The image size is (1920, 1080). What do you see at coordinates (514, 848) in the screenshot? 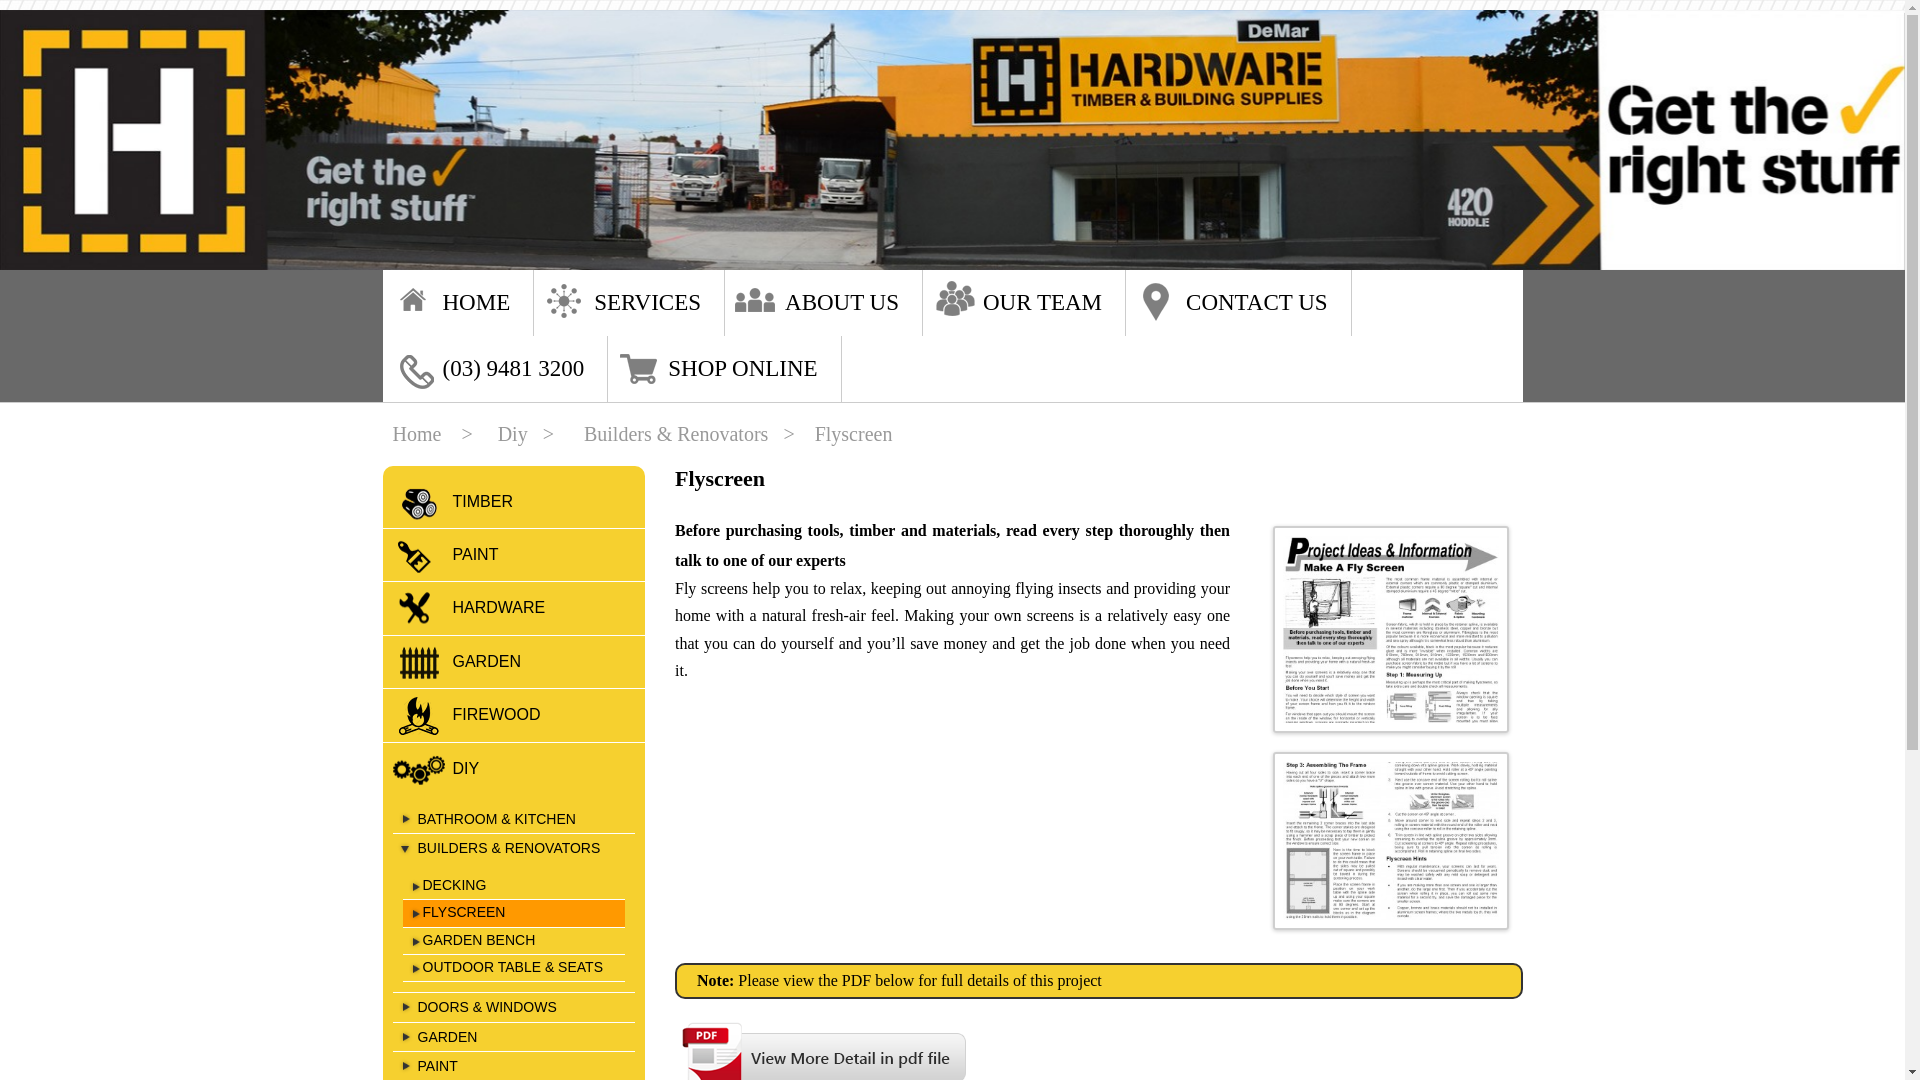
I see `BUILDERS & RENOVATORS` at bounding box center [514, 848].